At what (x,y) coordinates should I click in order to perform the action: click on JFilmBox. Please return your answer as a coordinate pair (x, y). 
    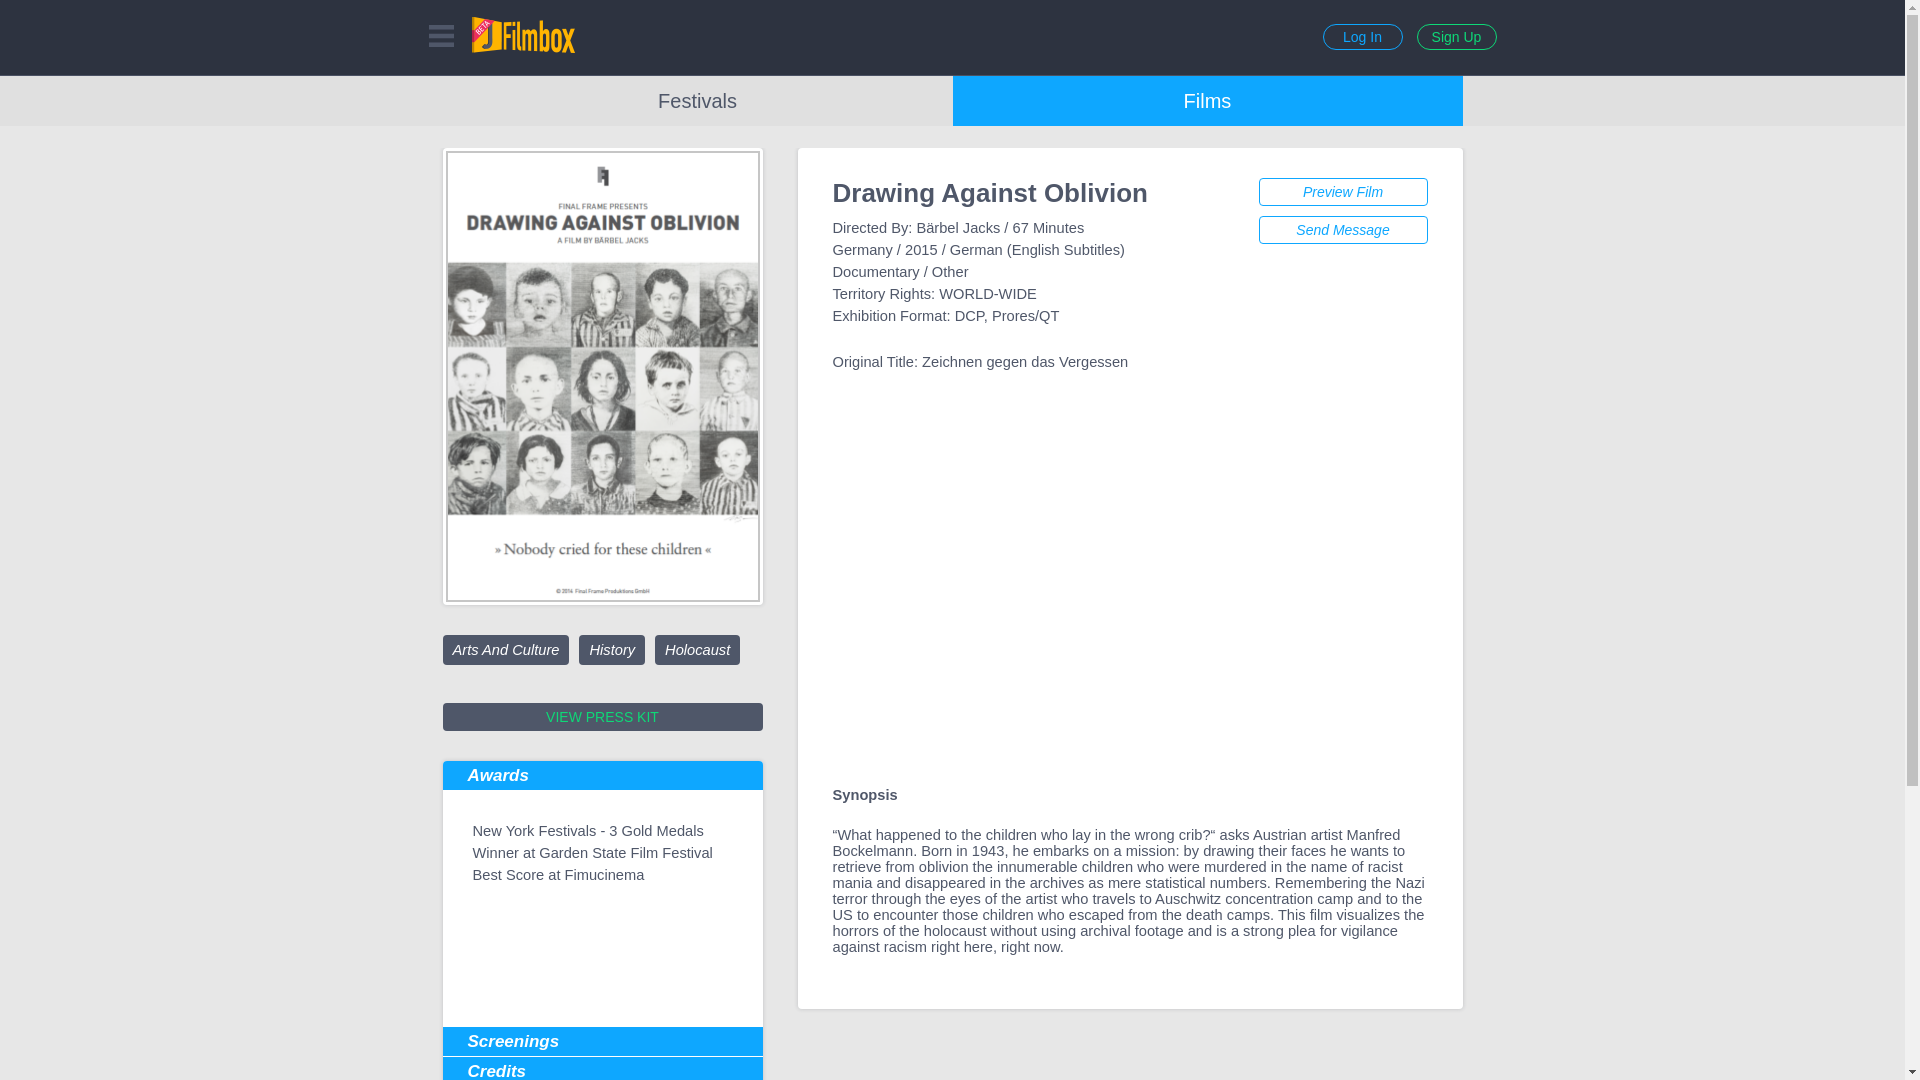
    Looking at the image, I should click on (523, 34).